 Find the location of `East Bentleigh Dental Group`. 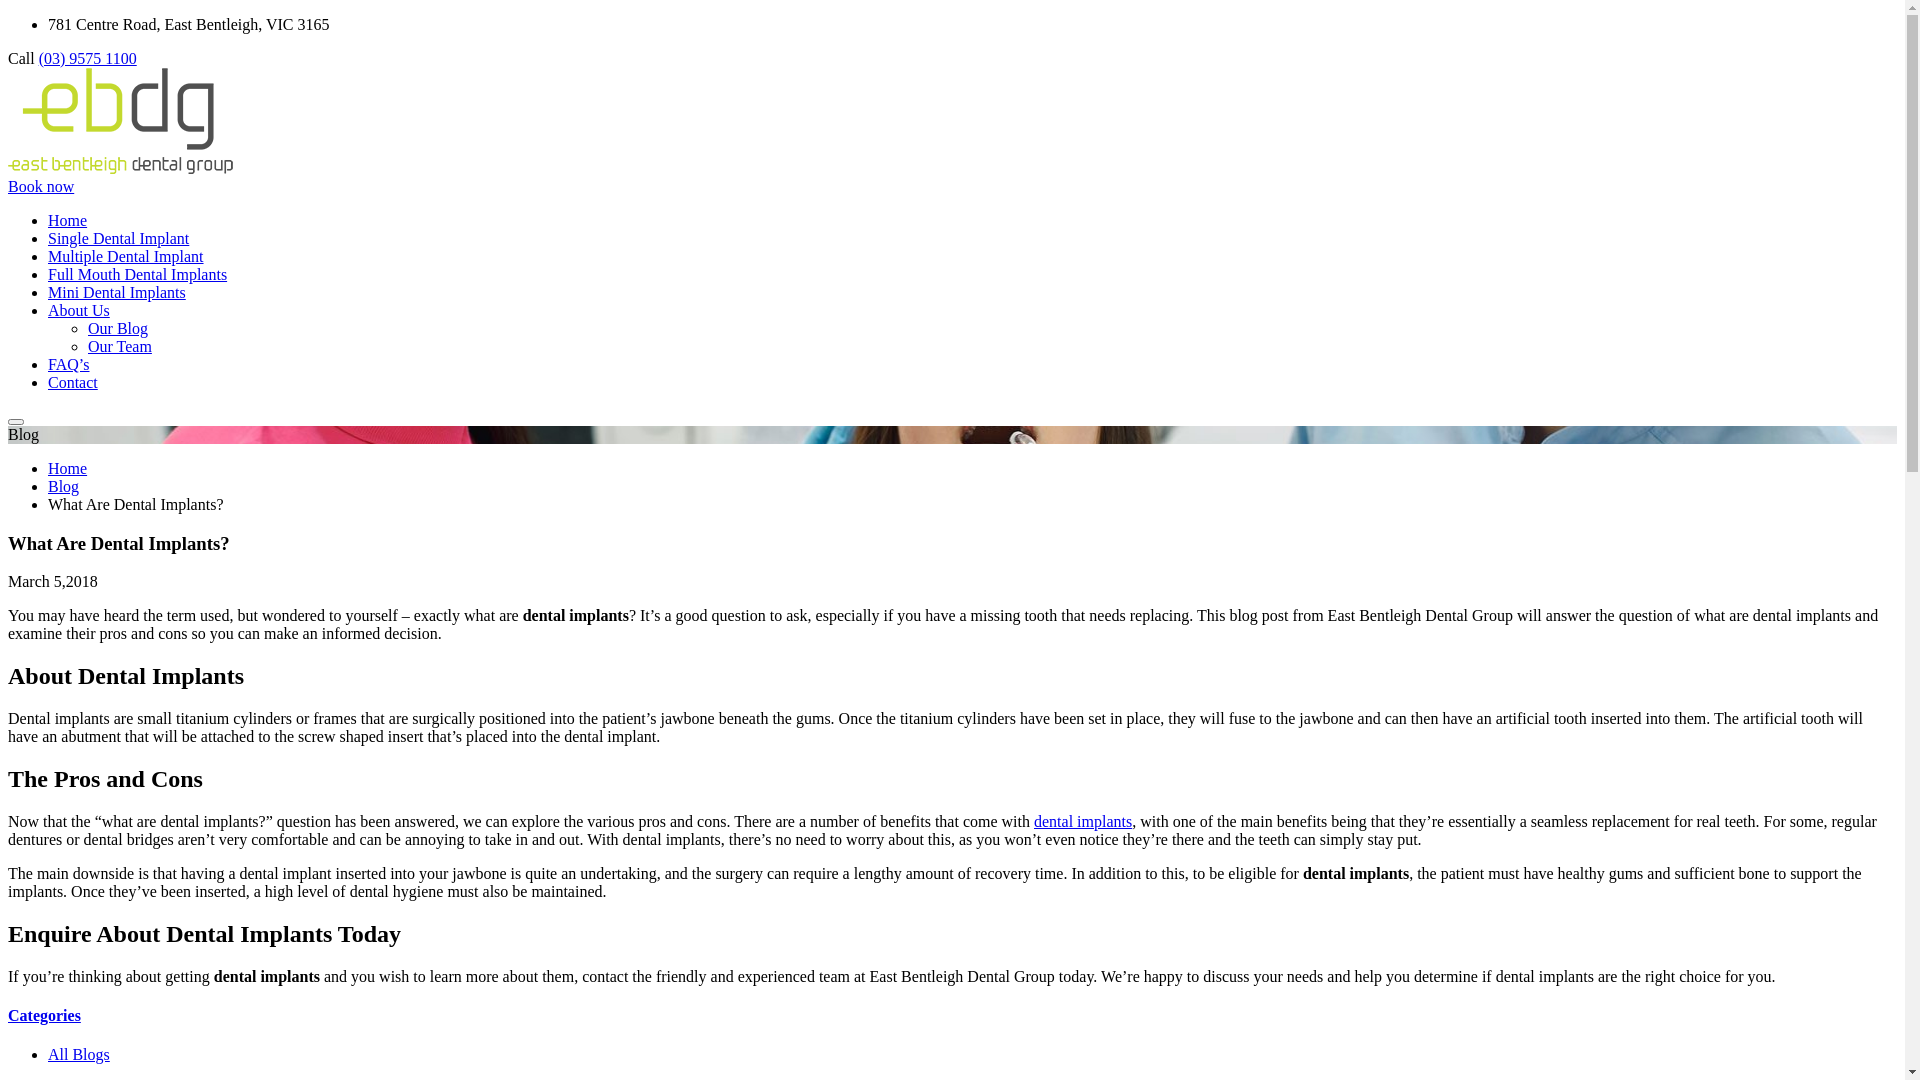

East Bentleigh Dental Group is located at coordinates (120, 168).